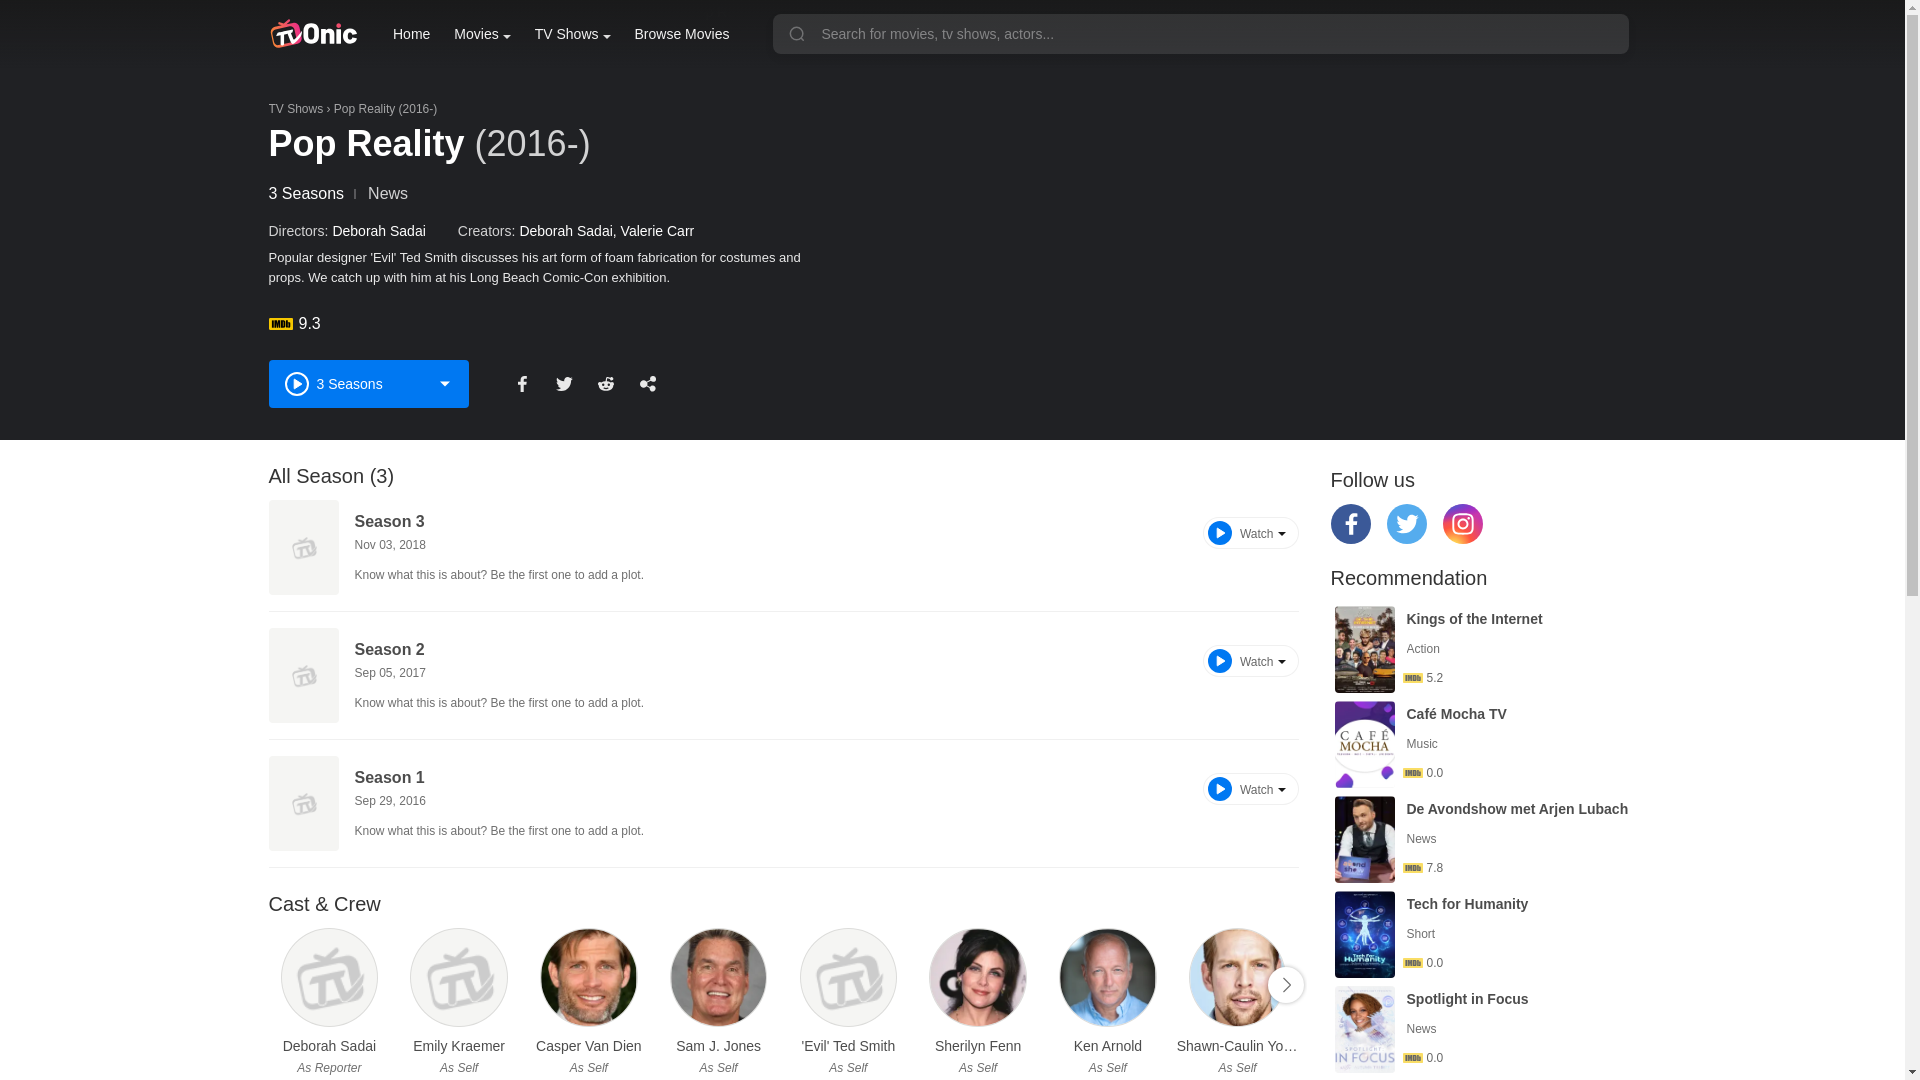  Describe the element at coordinates (572, 34) in the screenshot. I see `TV Shows` at that location.